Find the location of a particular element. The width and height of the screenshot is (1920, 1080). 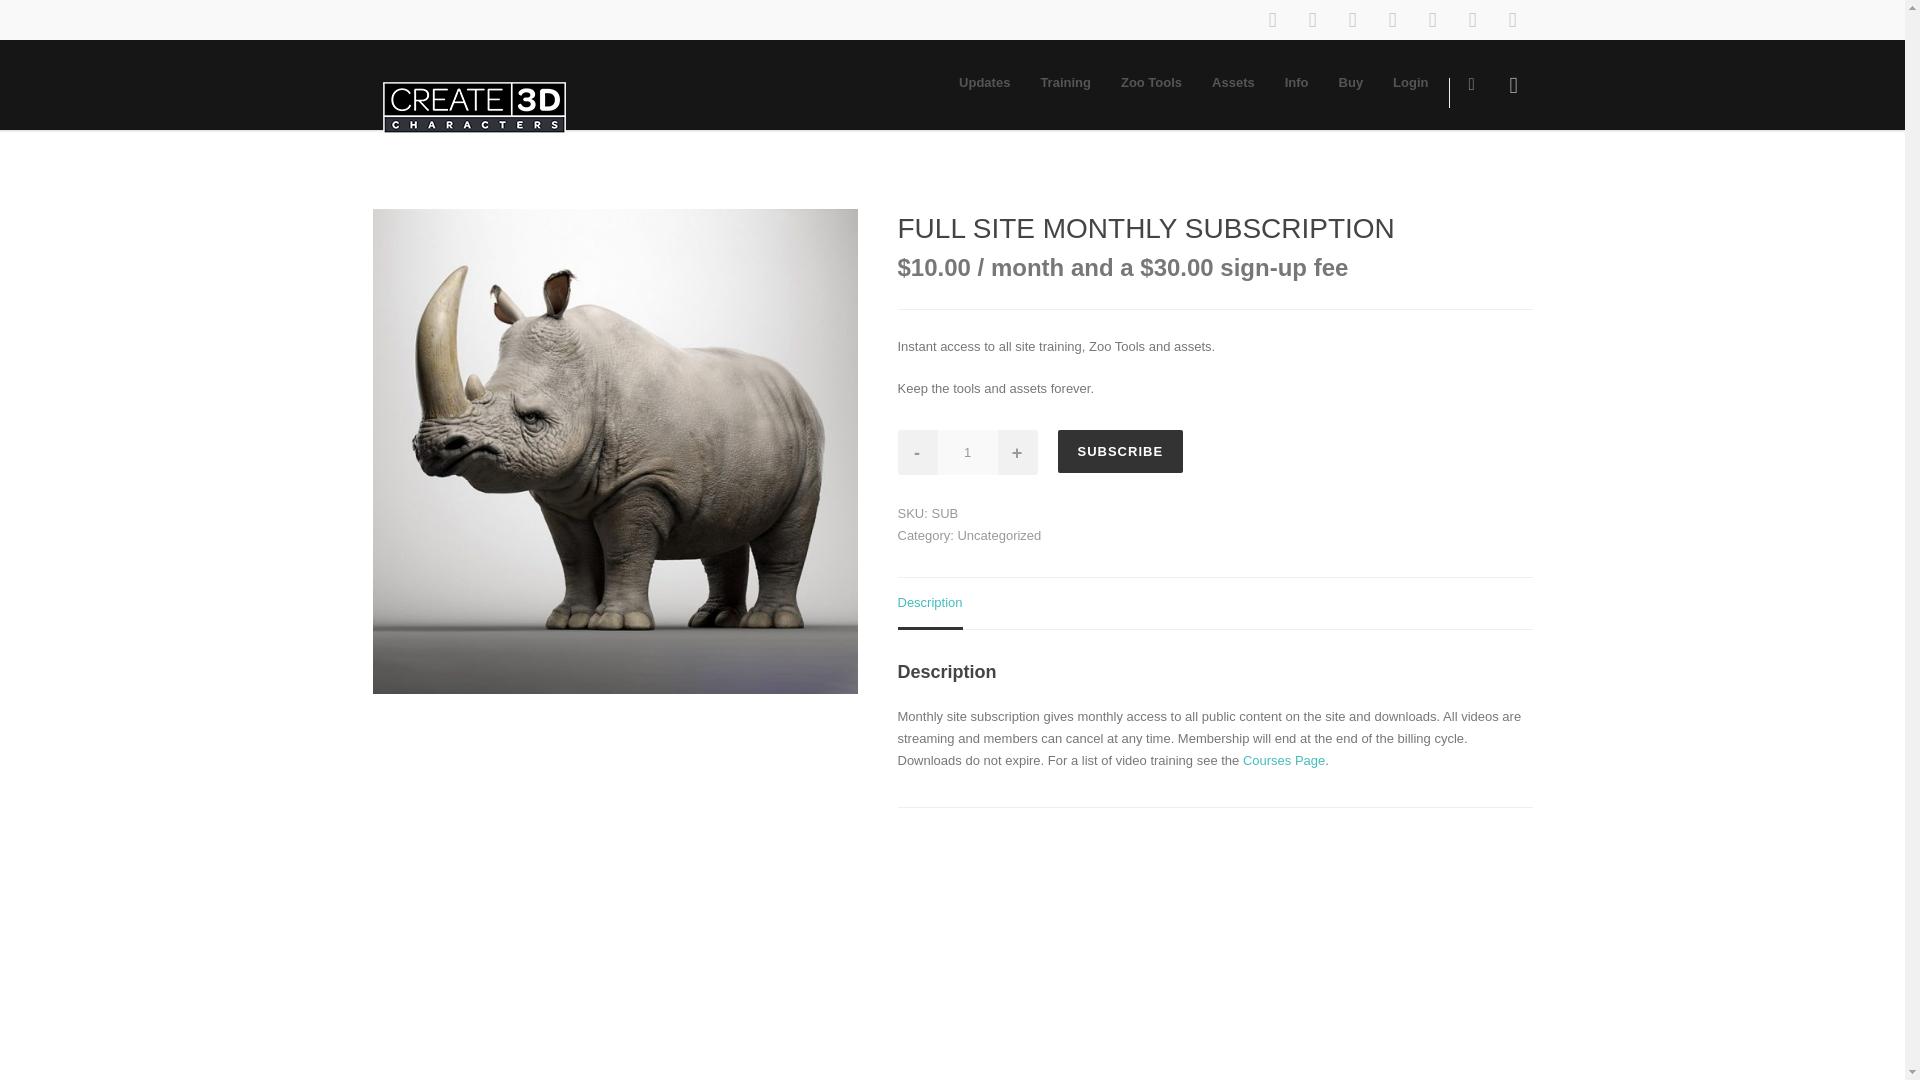

Training is located at coordinates (1065, 82).